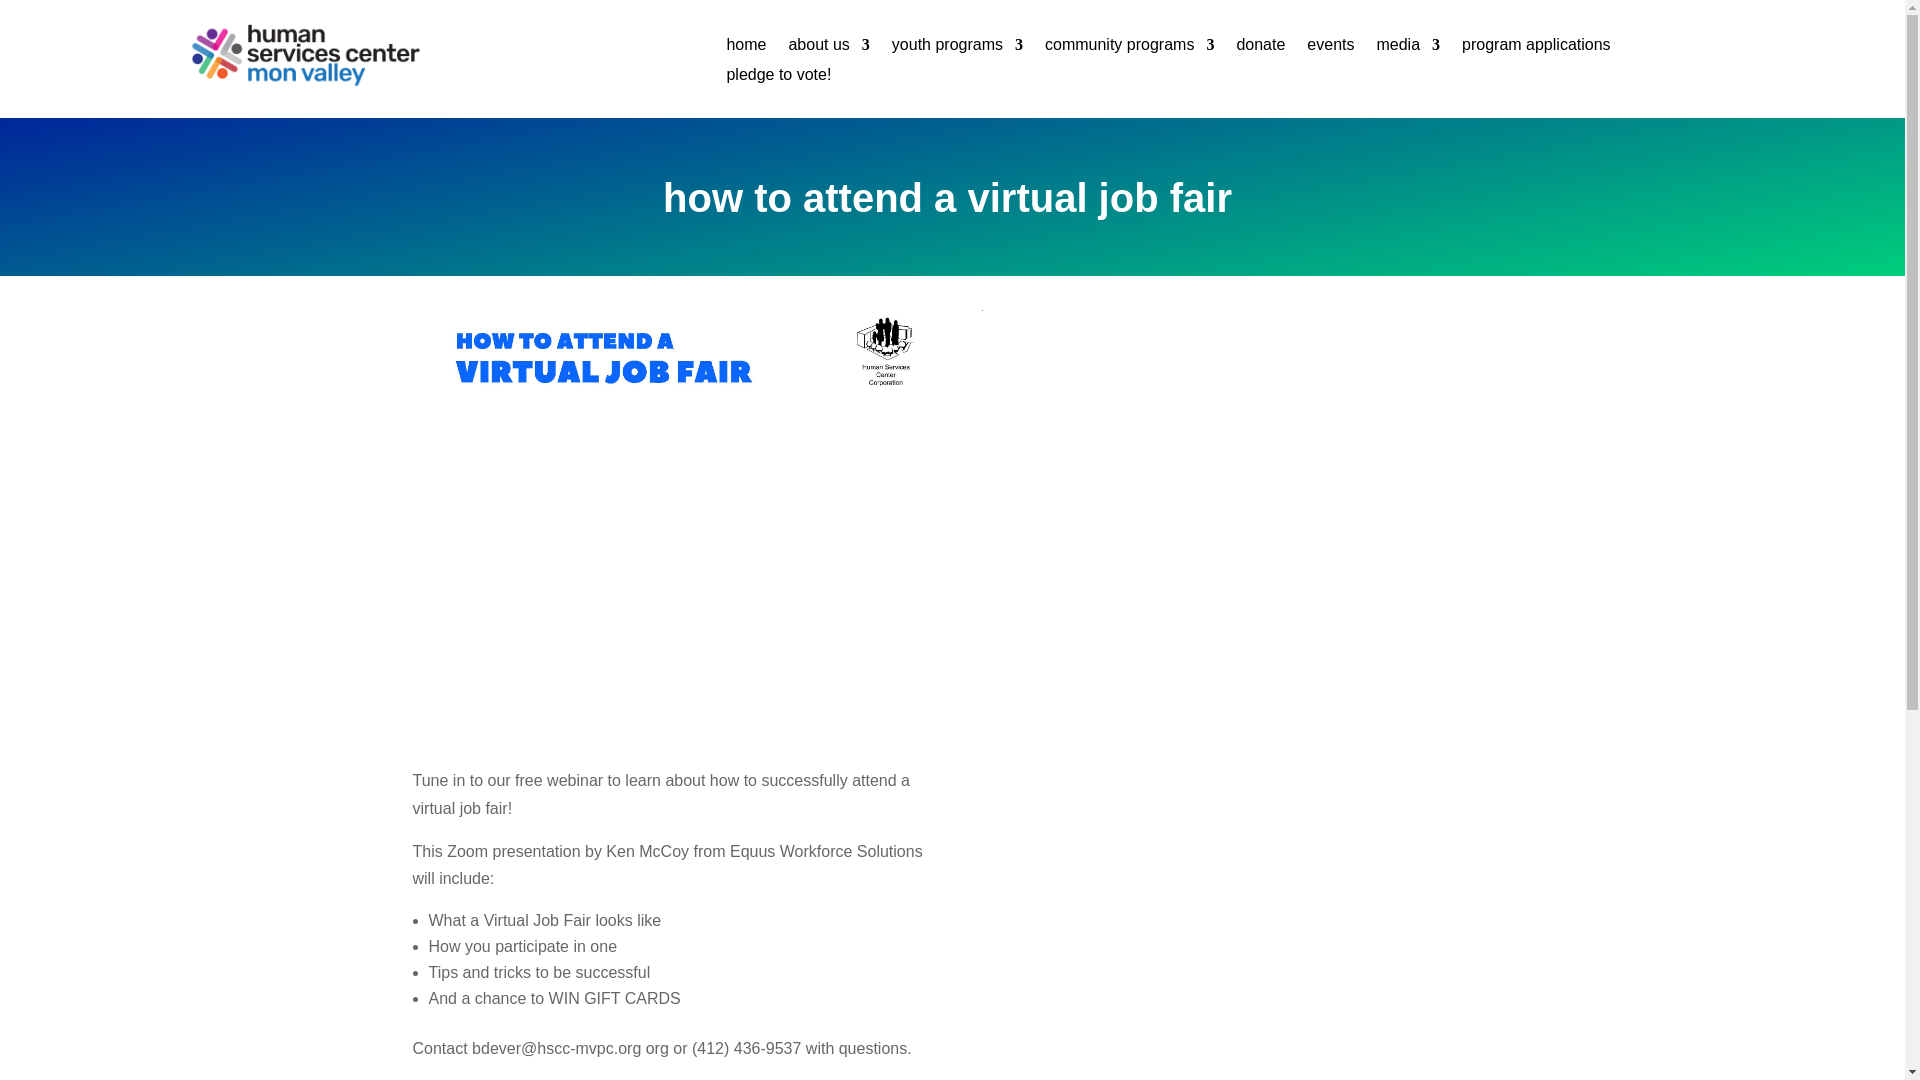  I want to click on about us, so click(828, 48).